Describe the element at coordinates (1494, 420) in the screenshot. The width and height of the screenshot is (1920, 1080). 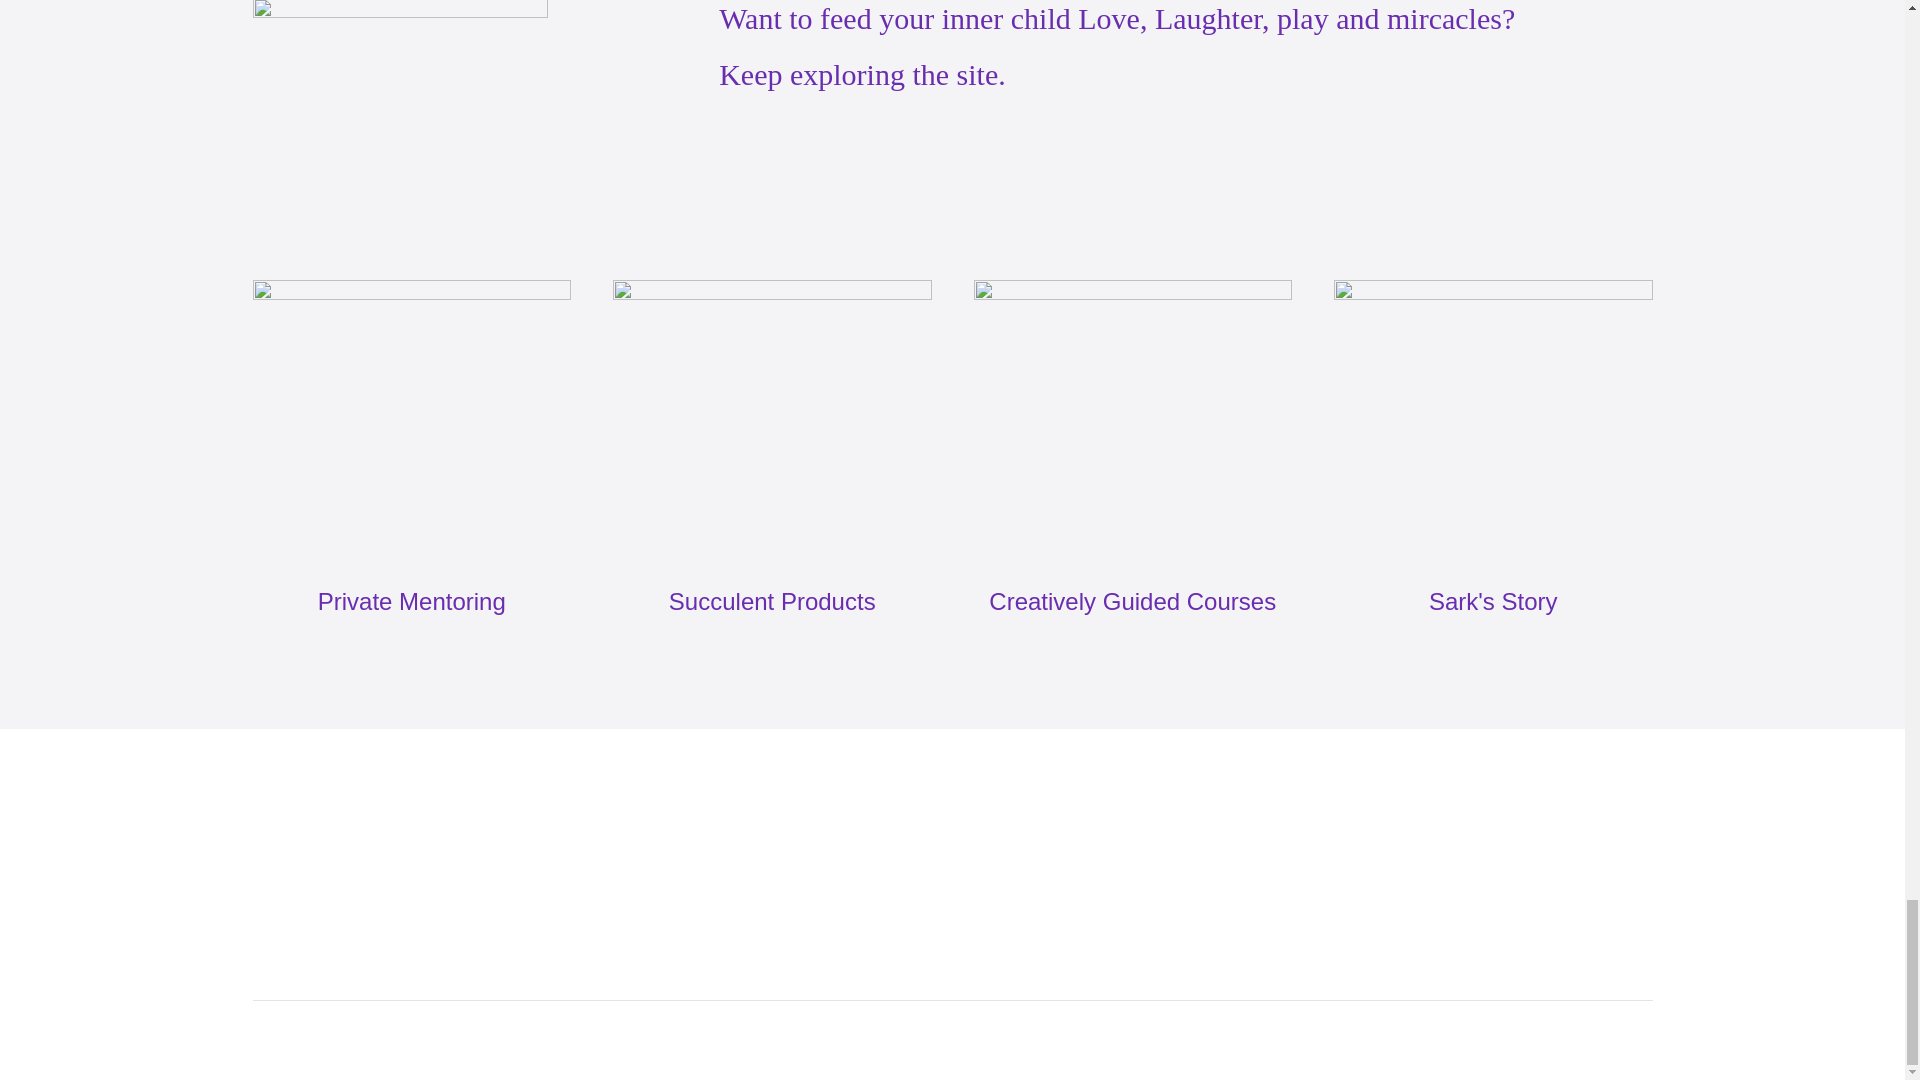
I see `Sarks Story` at that location.